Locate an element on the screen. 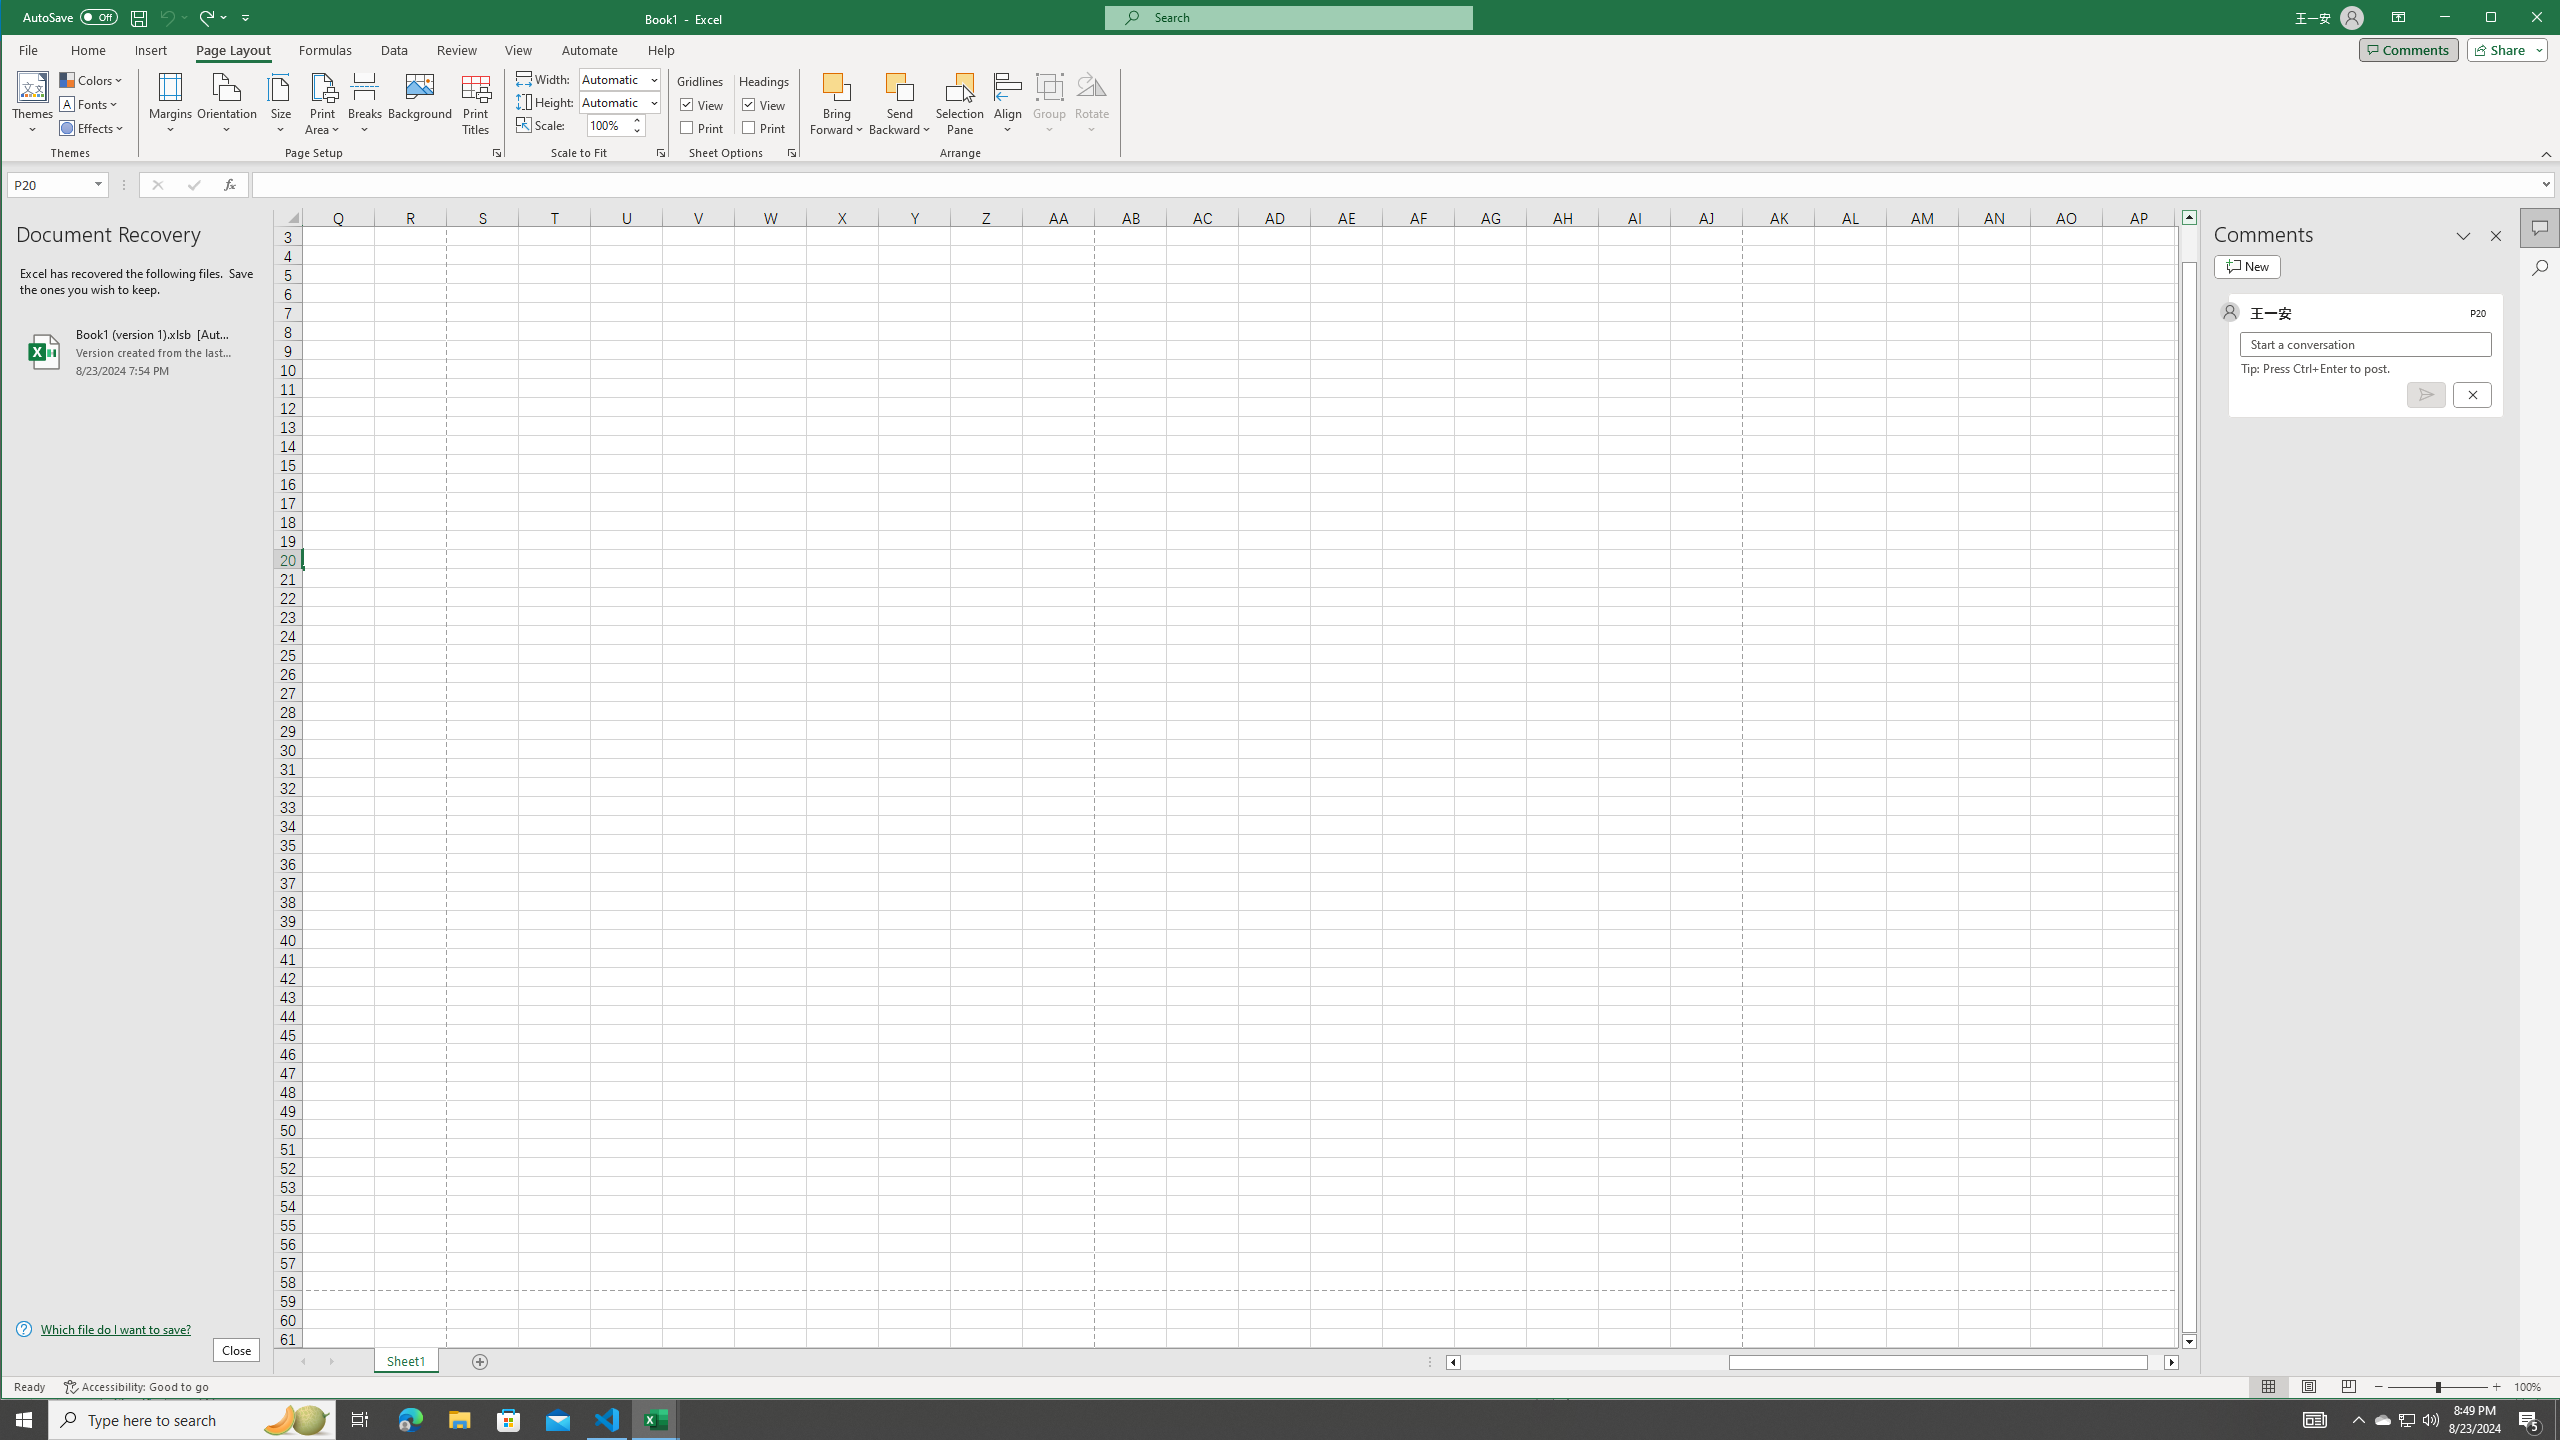 The height and width of the screenshot is (1440, 2560). Search highlights icon opens search home window is located at coordinates (296, 1420).